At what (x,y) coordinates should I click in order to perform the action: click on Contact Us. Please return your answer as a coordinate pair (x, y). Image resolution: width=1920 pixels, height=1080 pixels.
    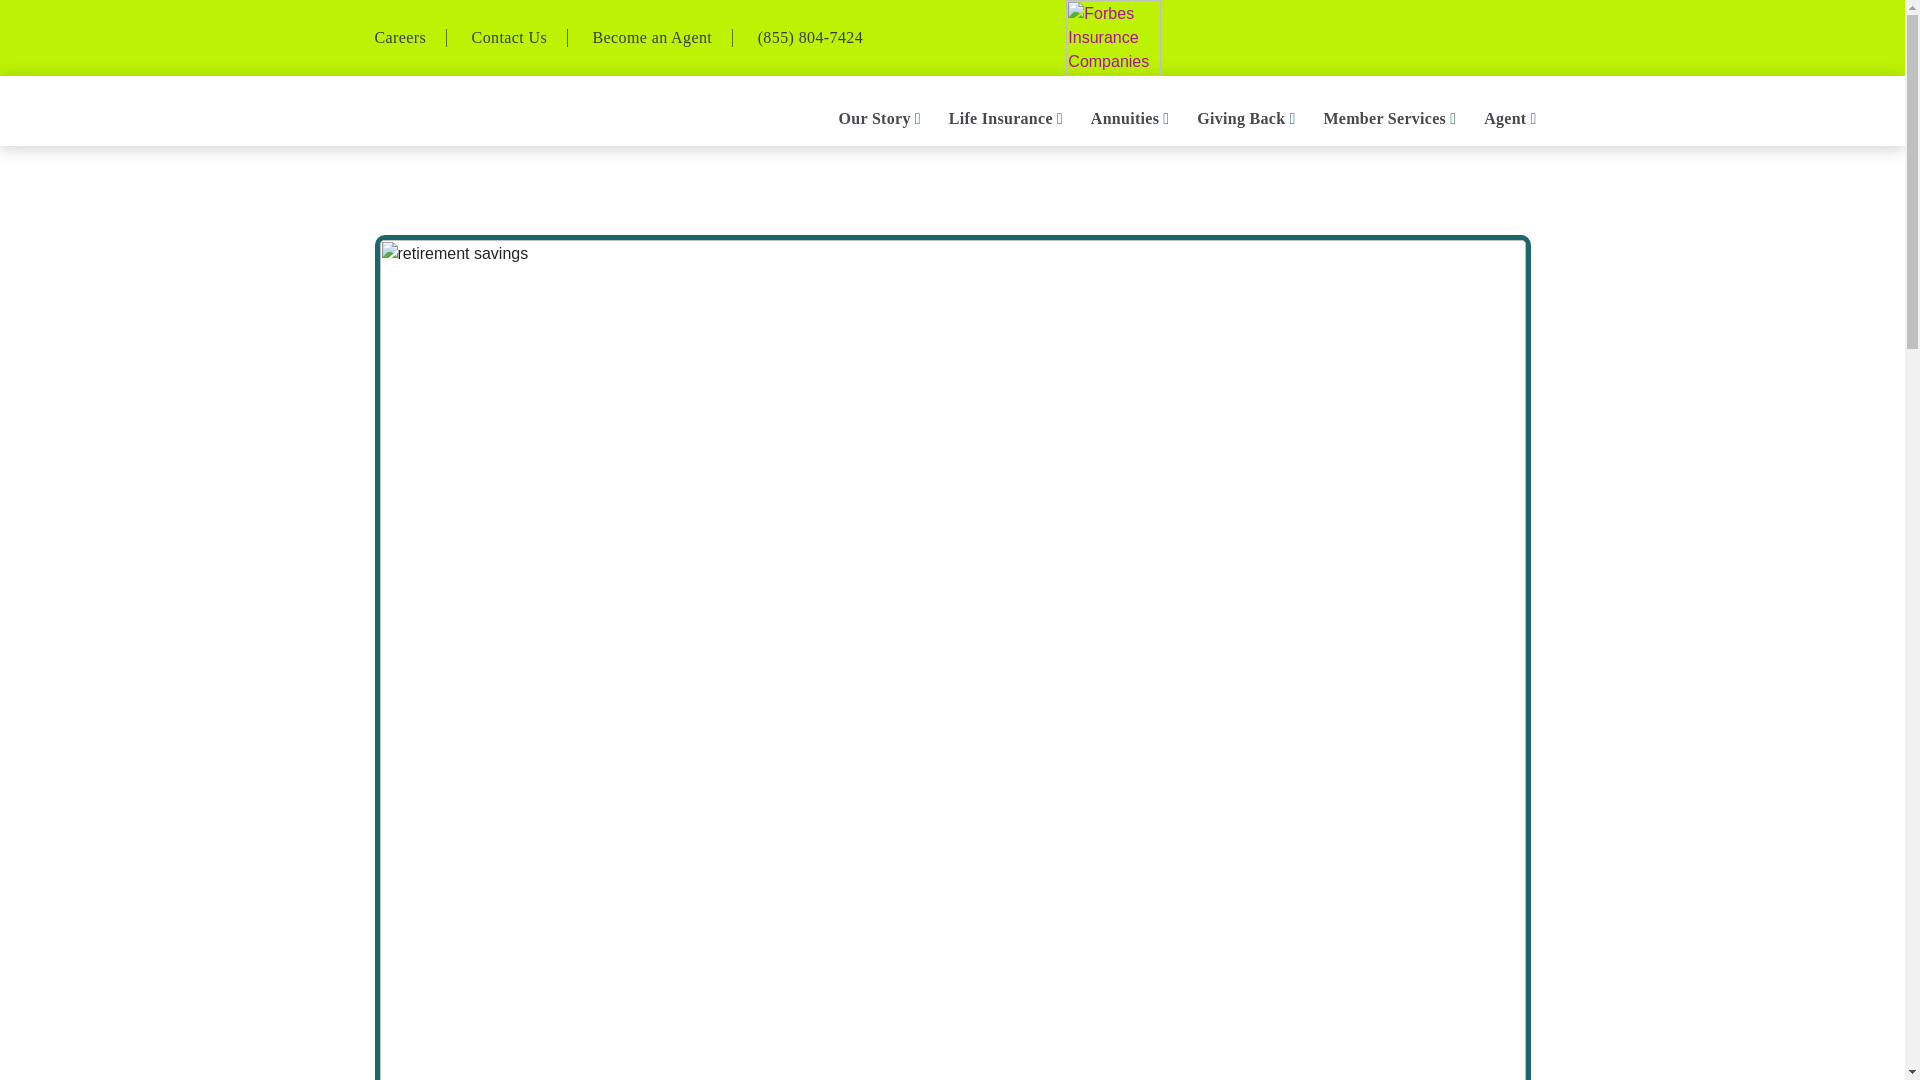
    Looking at the image, I should click on (510, 38).